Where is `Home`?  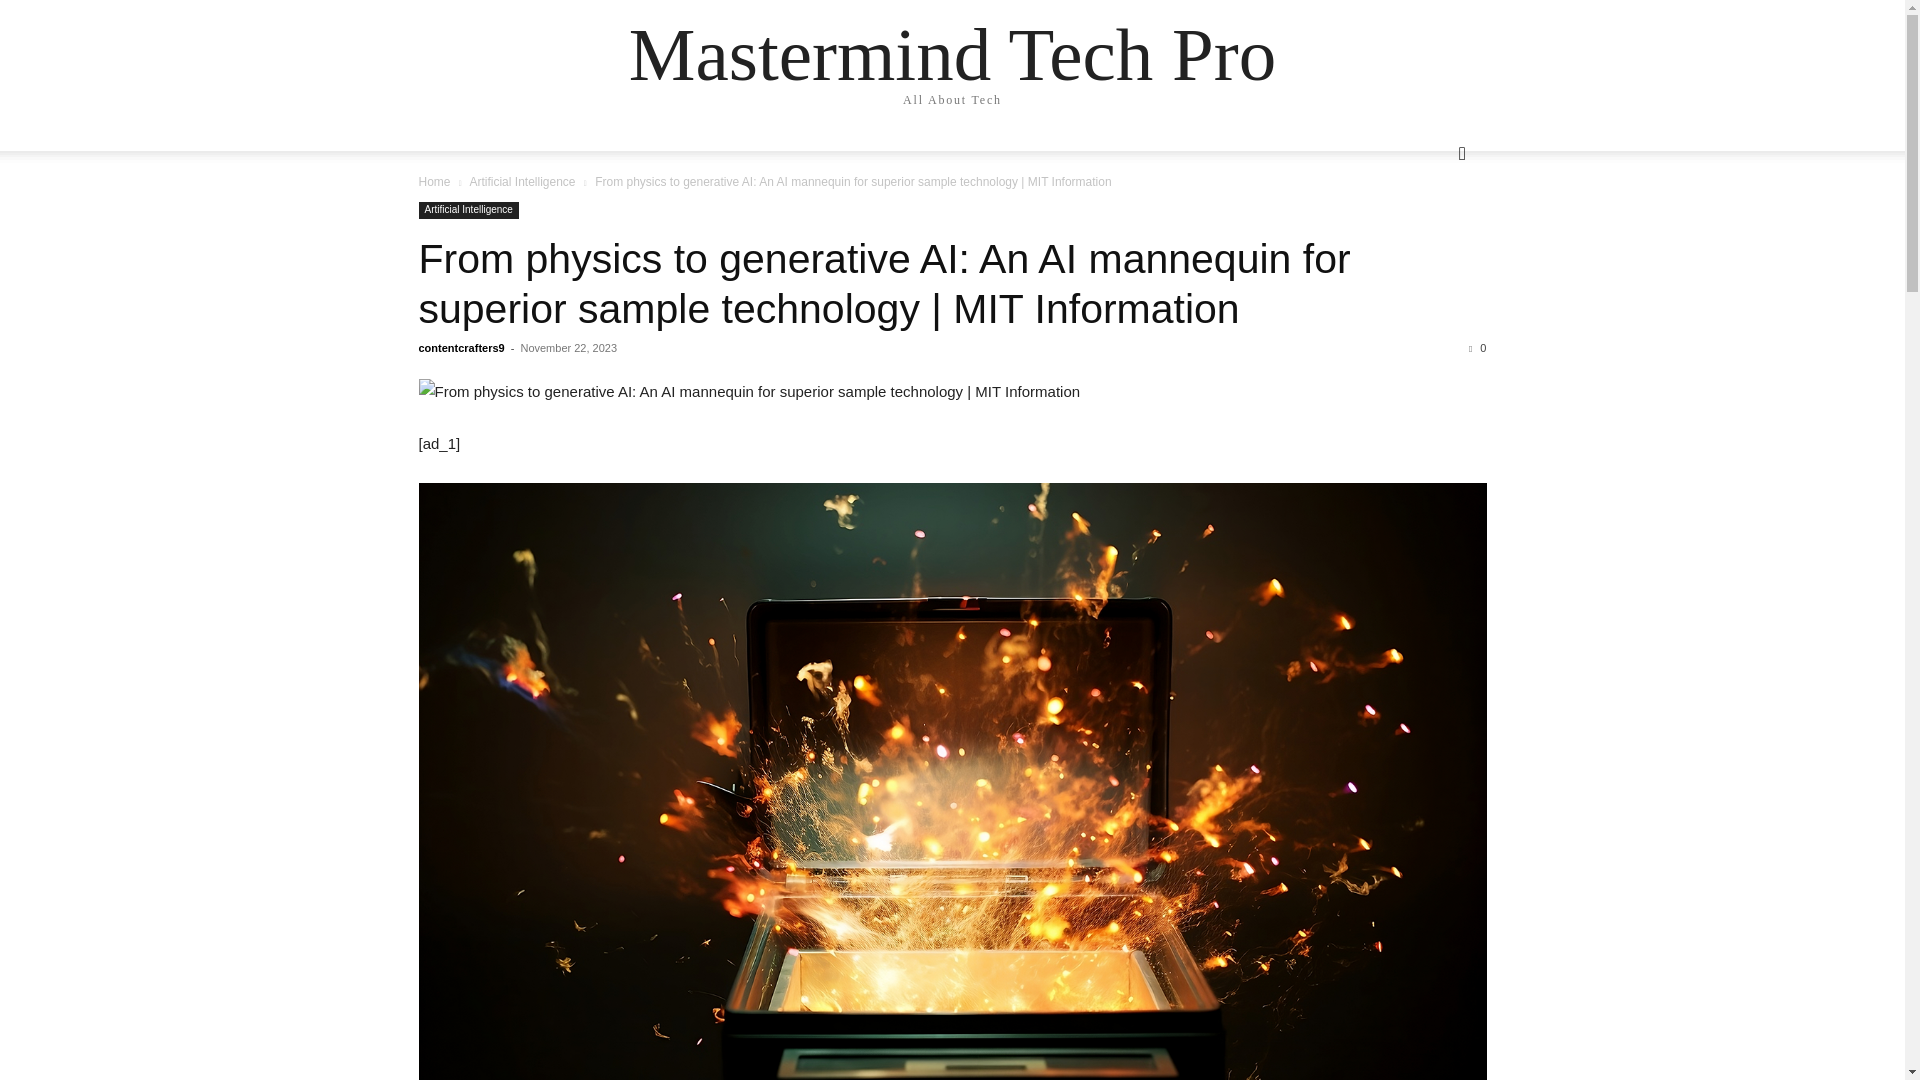
Home is located at coordinates (434, 182).